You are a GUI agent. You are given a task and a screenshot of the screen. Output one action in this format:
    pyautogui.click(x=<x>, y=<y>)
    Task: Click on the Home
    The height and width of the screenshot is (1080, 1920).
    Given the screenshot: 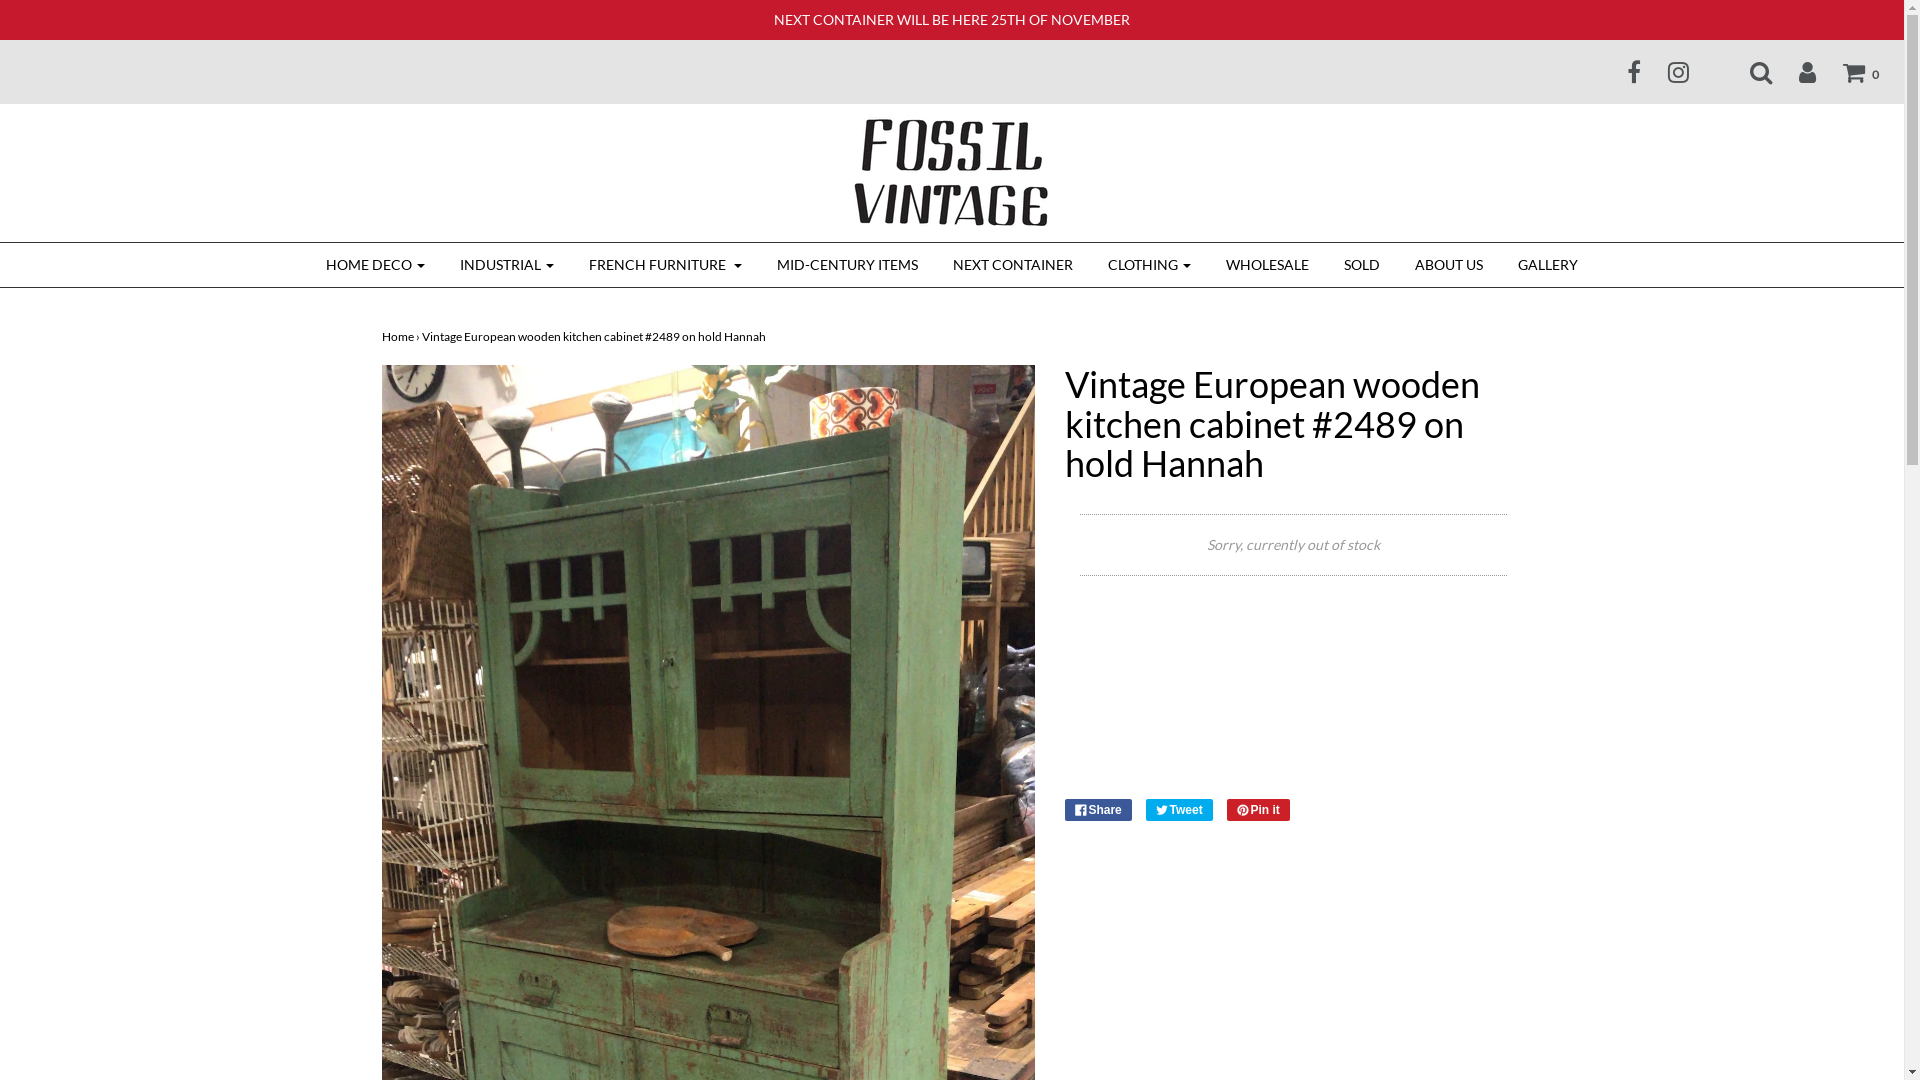 What is the action you would take?
    pyautogui.click(x=398, y=336)
    